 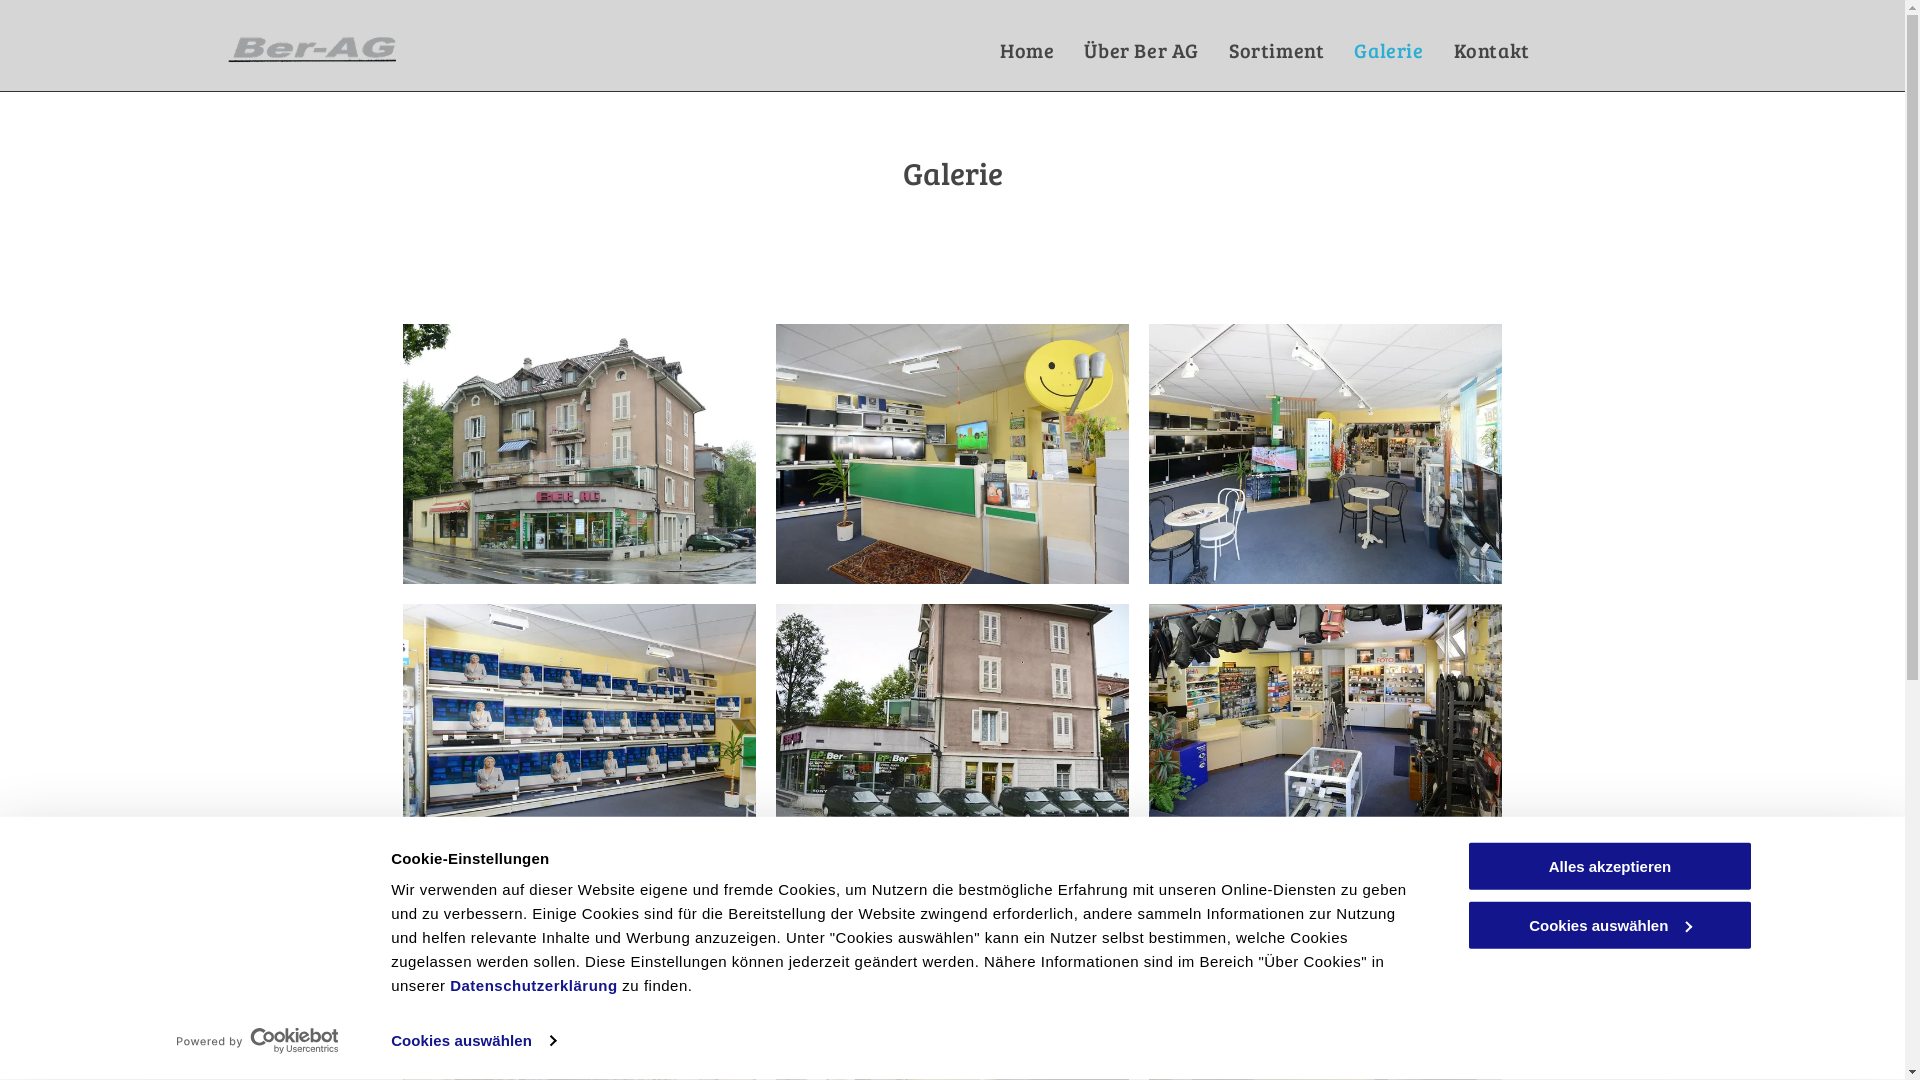 I want to click on Home, so click(x=1027, y=50).